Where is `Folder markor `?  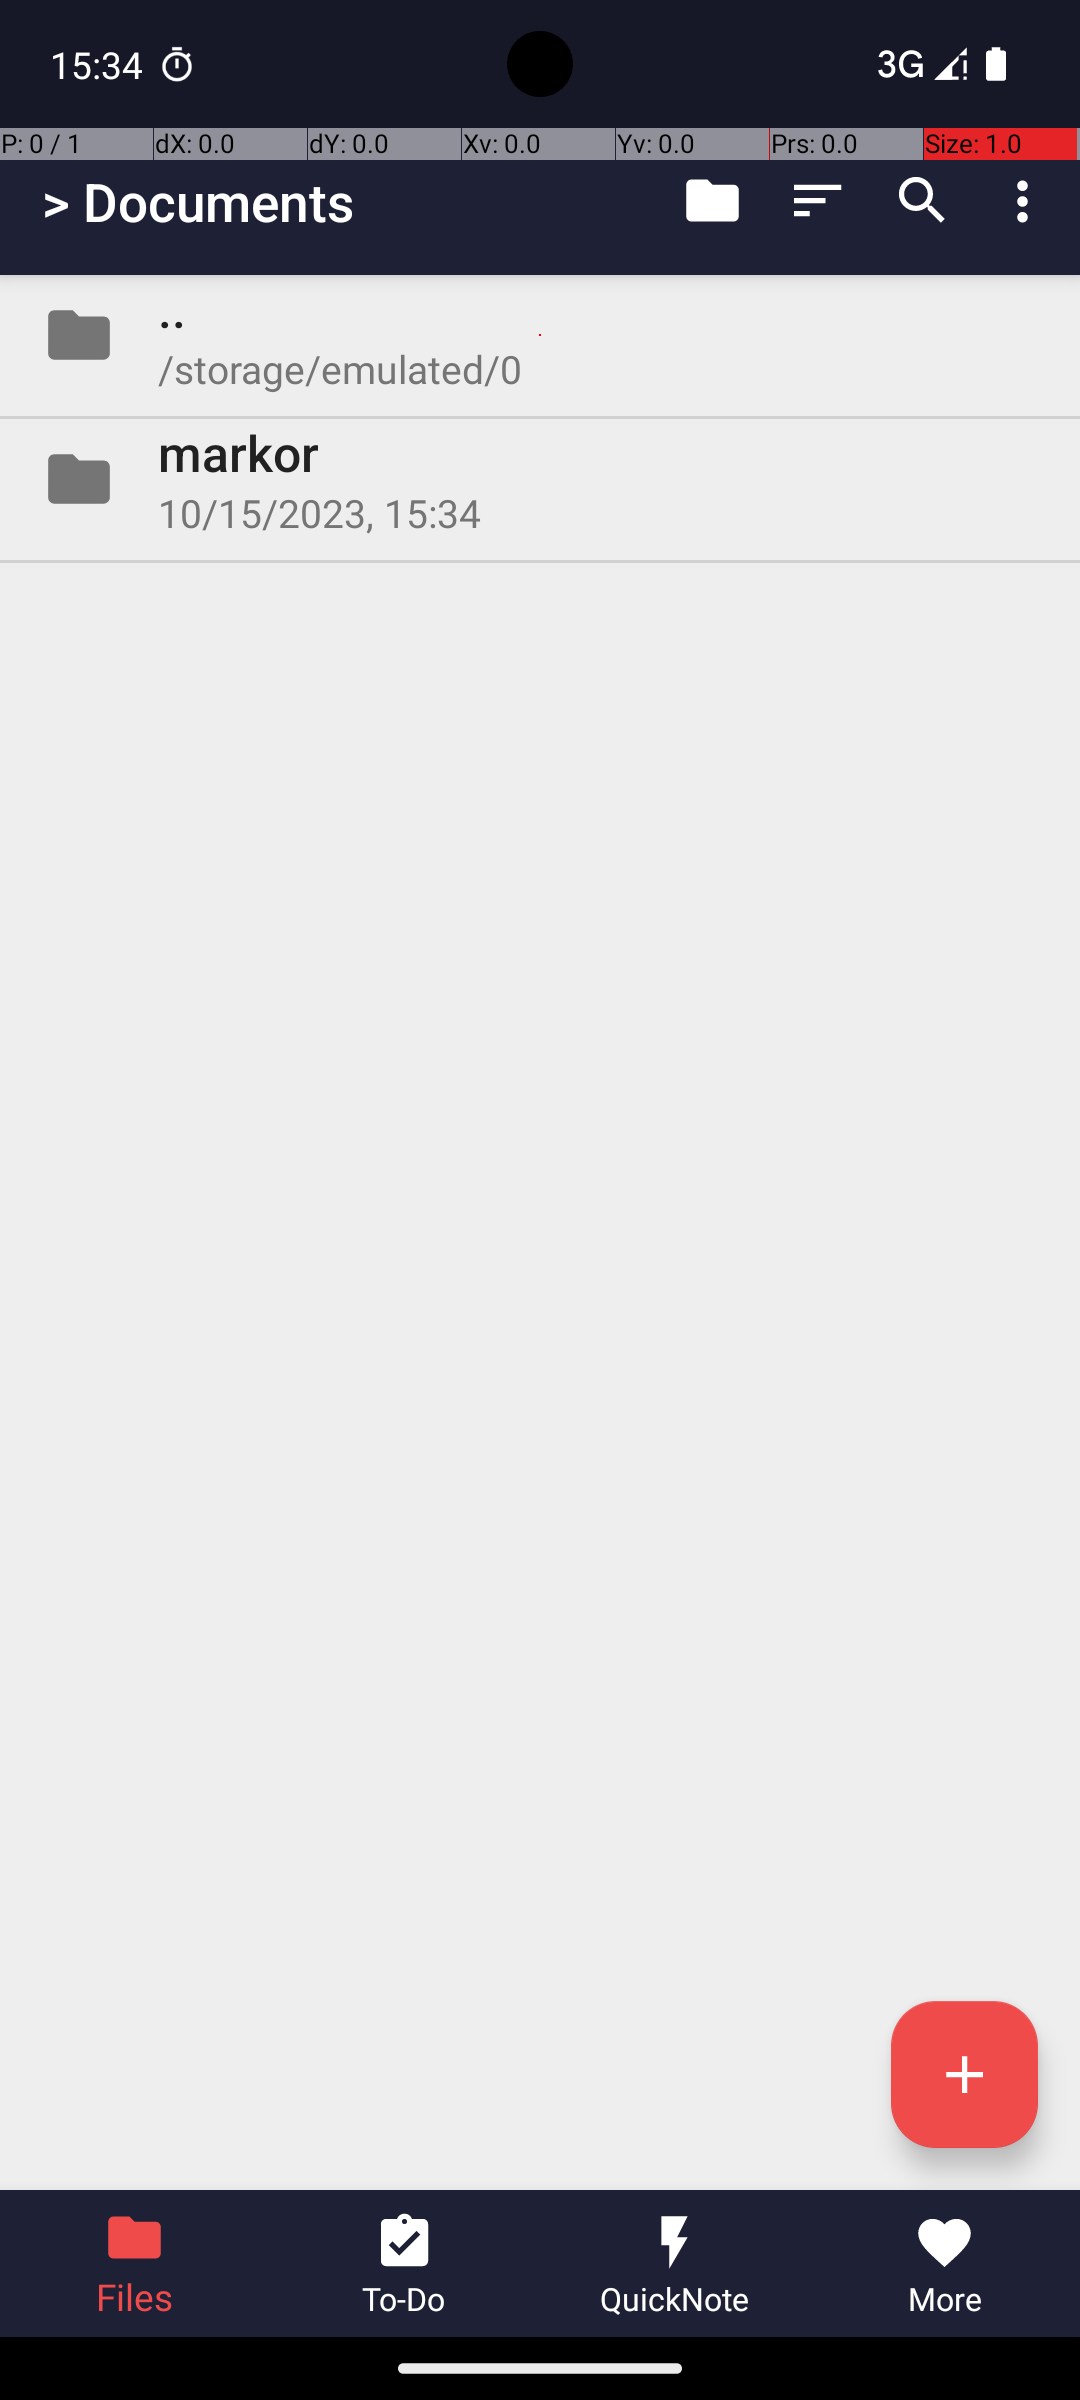 Folder markor  is located at coordinates (540, 479).